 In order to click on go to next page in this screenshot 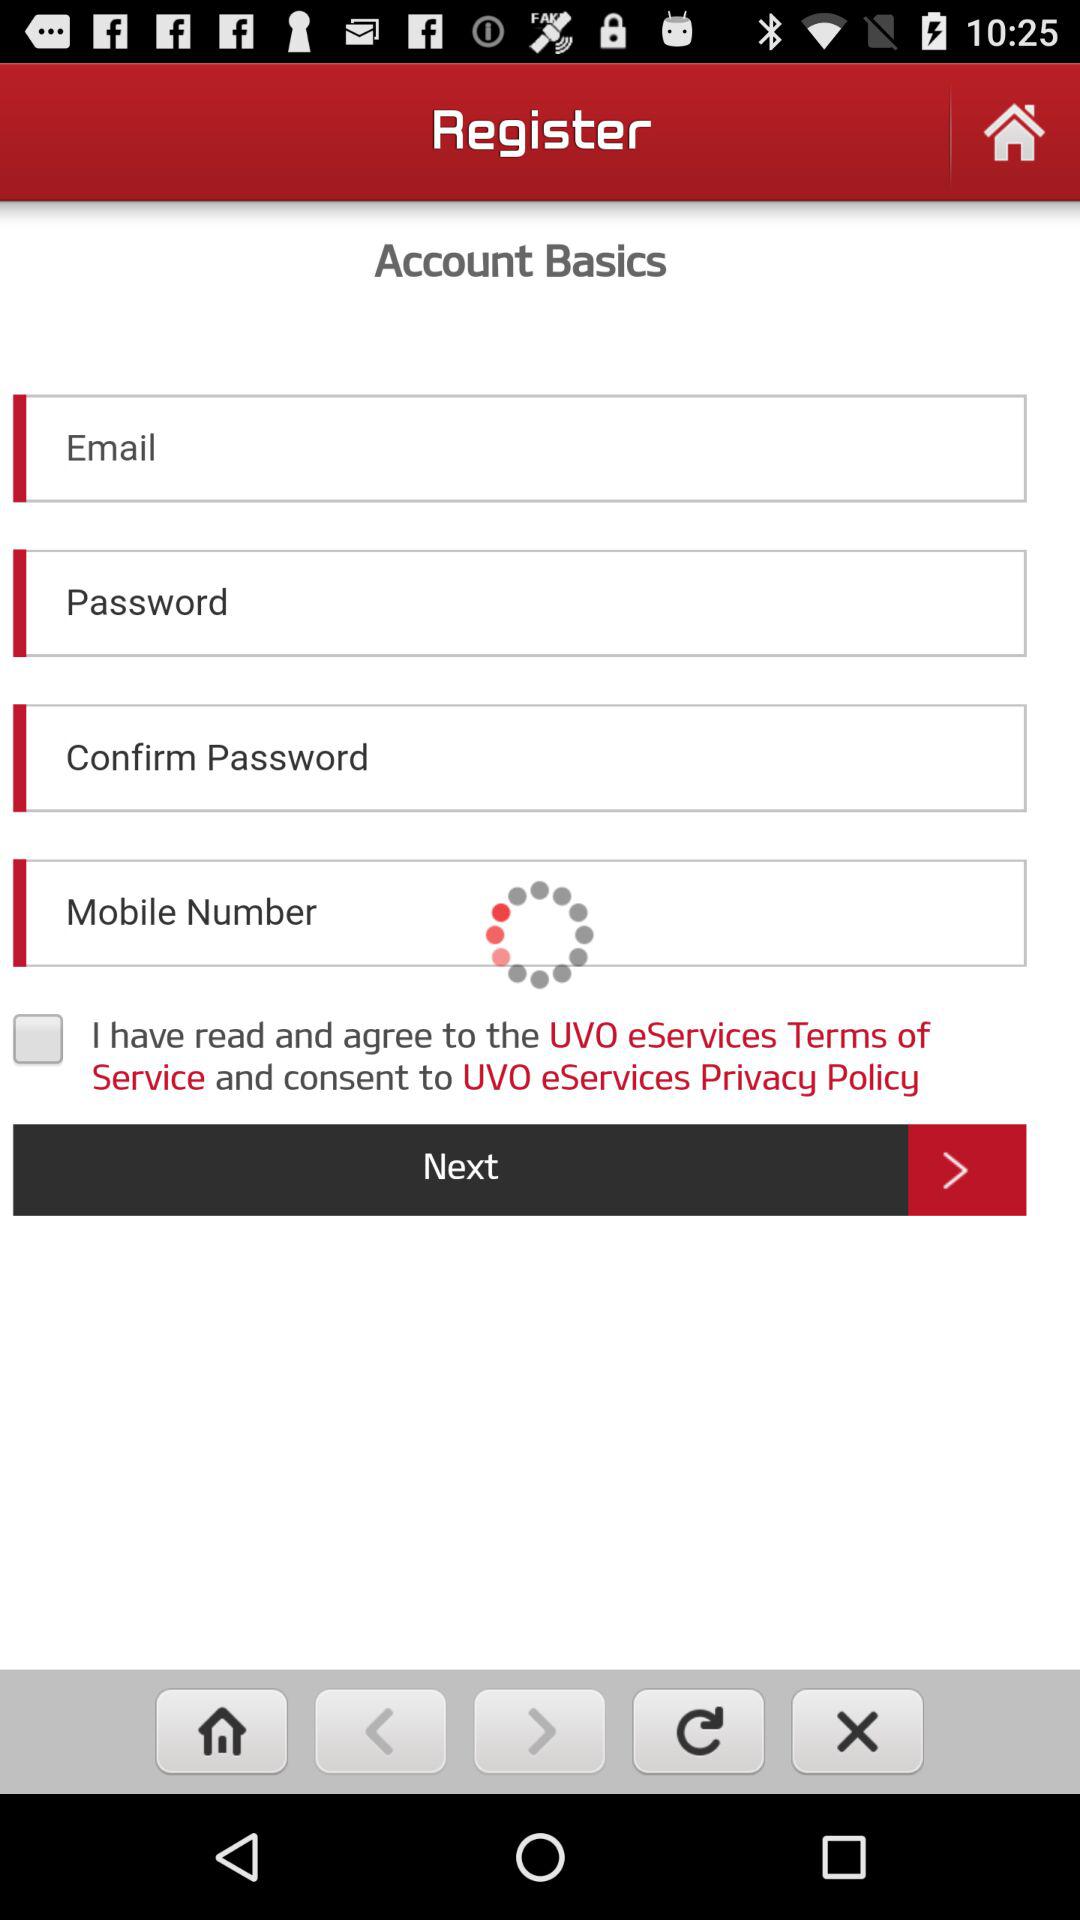, I will do `click(540, 1732)`.